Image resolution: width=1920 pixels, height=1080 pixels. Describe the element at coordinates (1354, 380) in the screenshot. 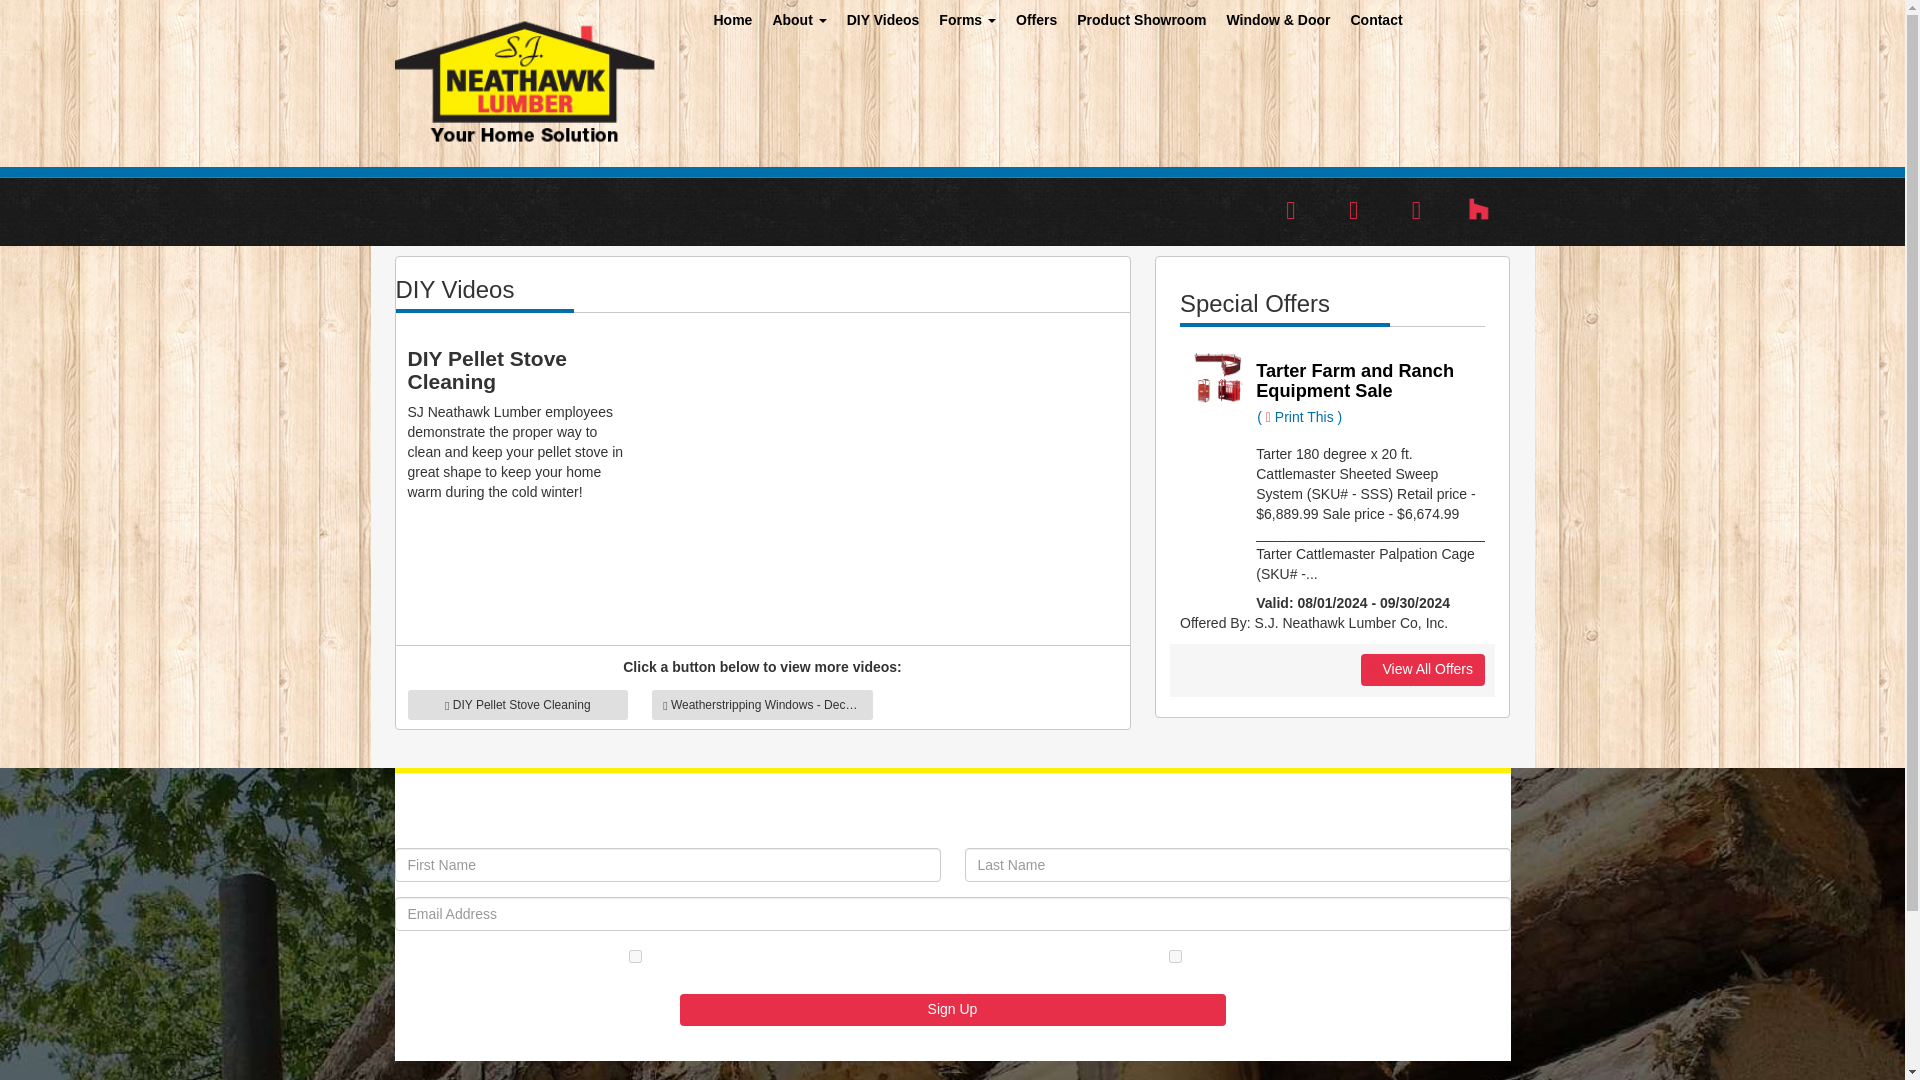

I see `Tarter Farm and Ranch Equipment Sale` at that location.